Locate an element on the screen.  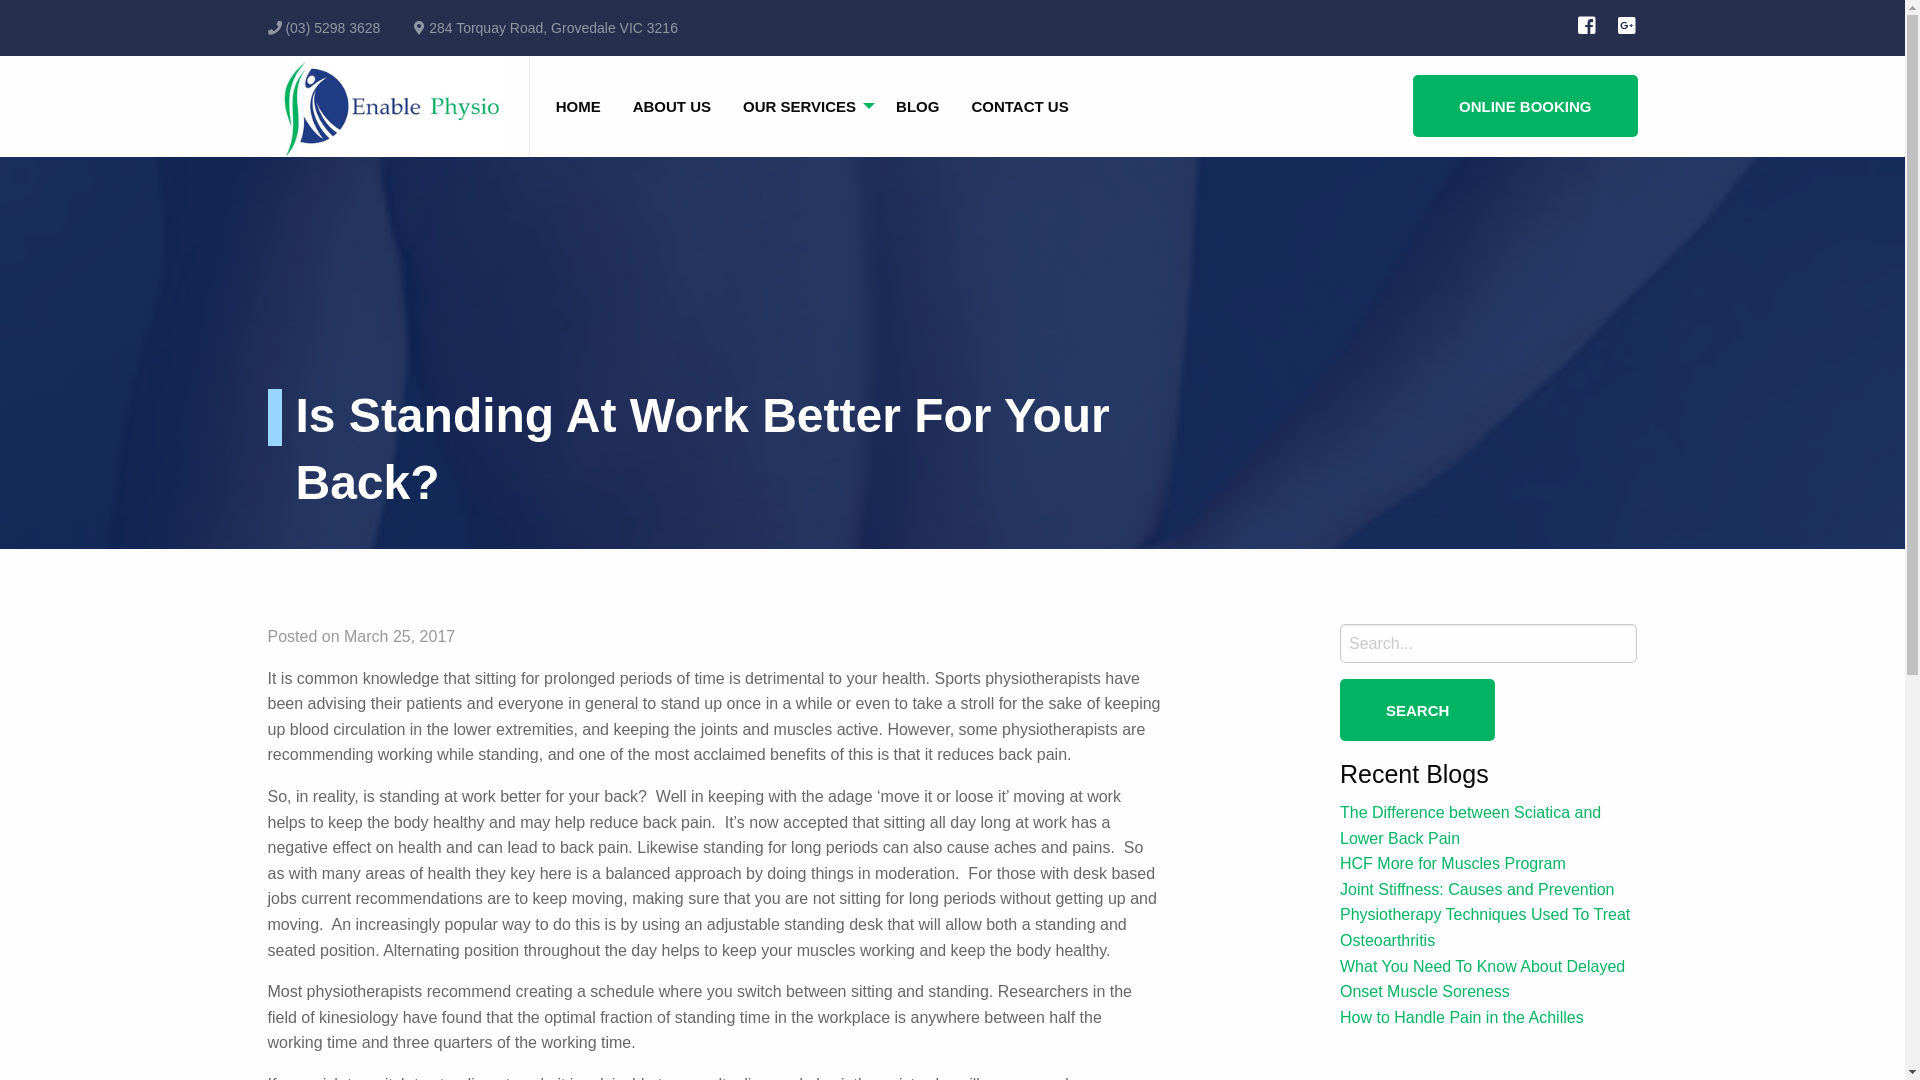
HCF More for Muscles Program is located at coordinates (1453, 864).